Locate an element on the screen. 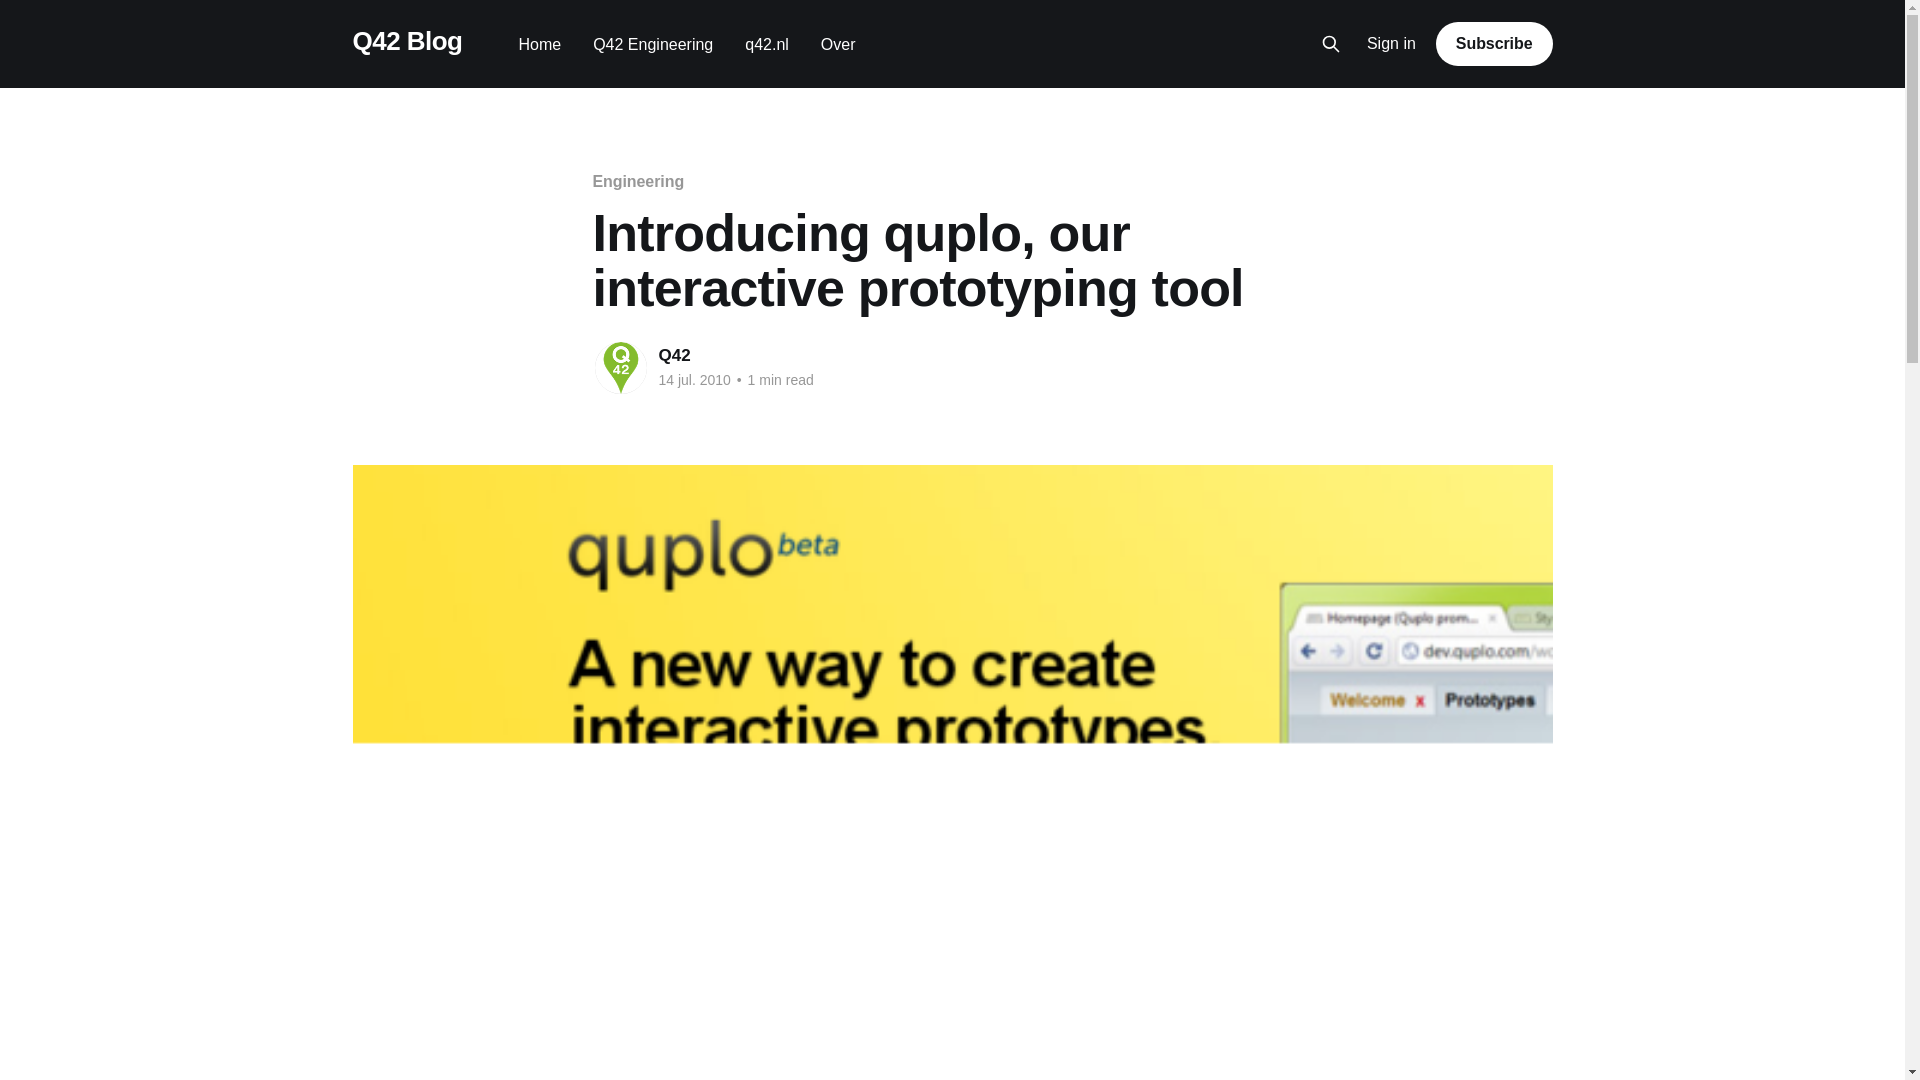 The image size is (1920, 1080). Subscribe is located at coordinates (1494, 43).